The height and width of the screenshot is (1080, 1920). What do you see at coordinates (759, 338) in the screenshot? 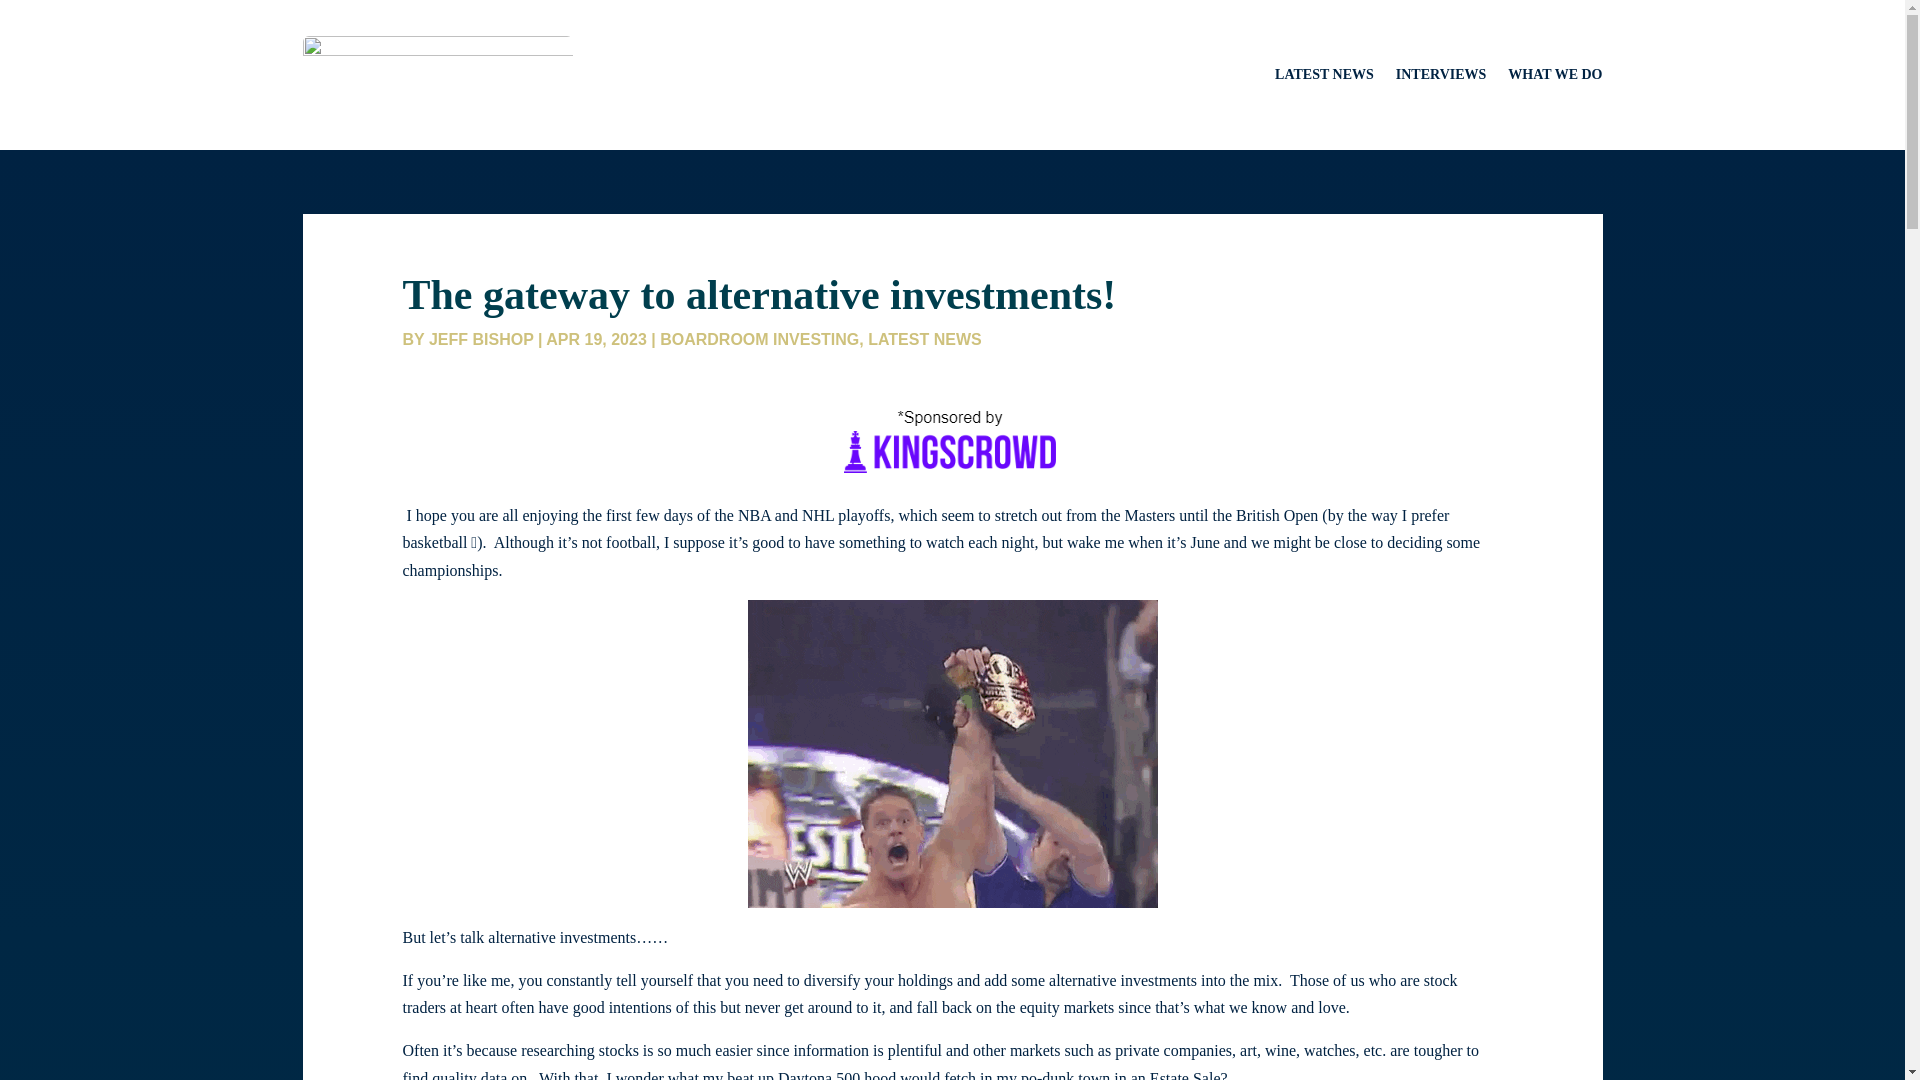
I see `BOARDROOM INVESTING` at bounding box center [759, 338].